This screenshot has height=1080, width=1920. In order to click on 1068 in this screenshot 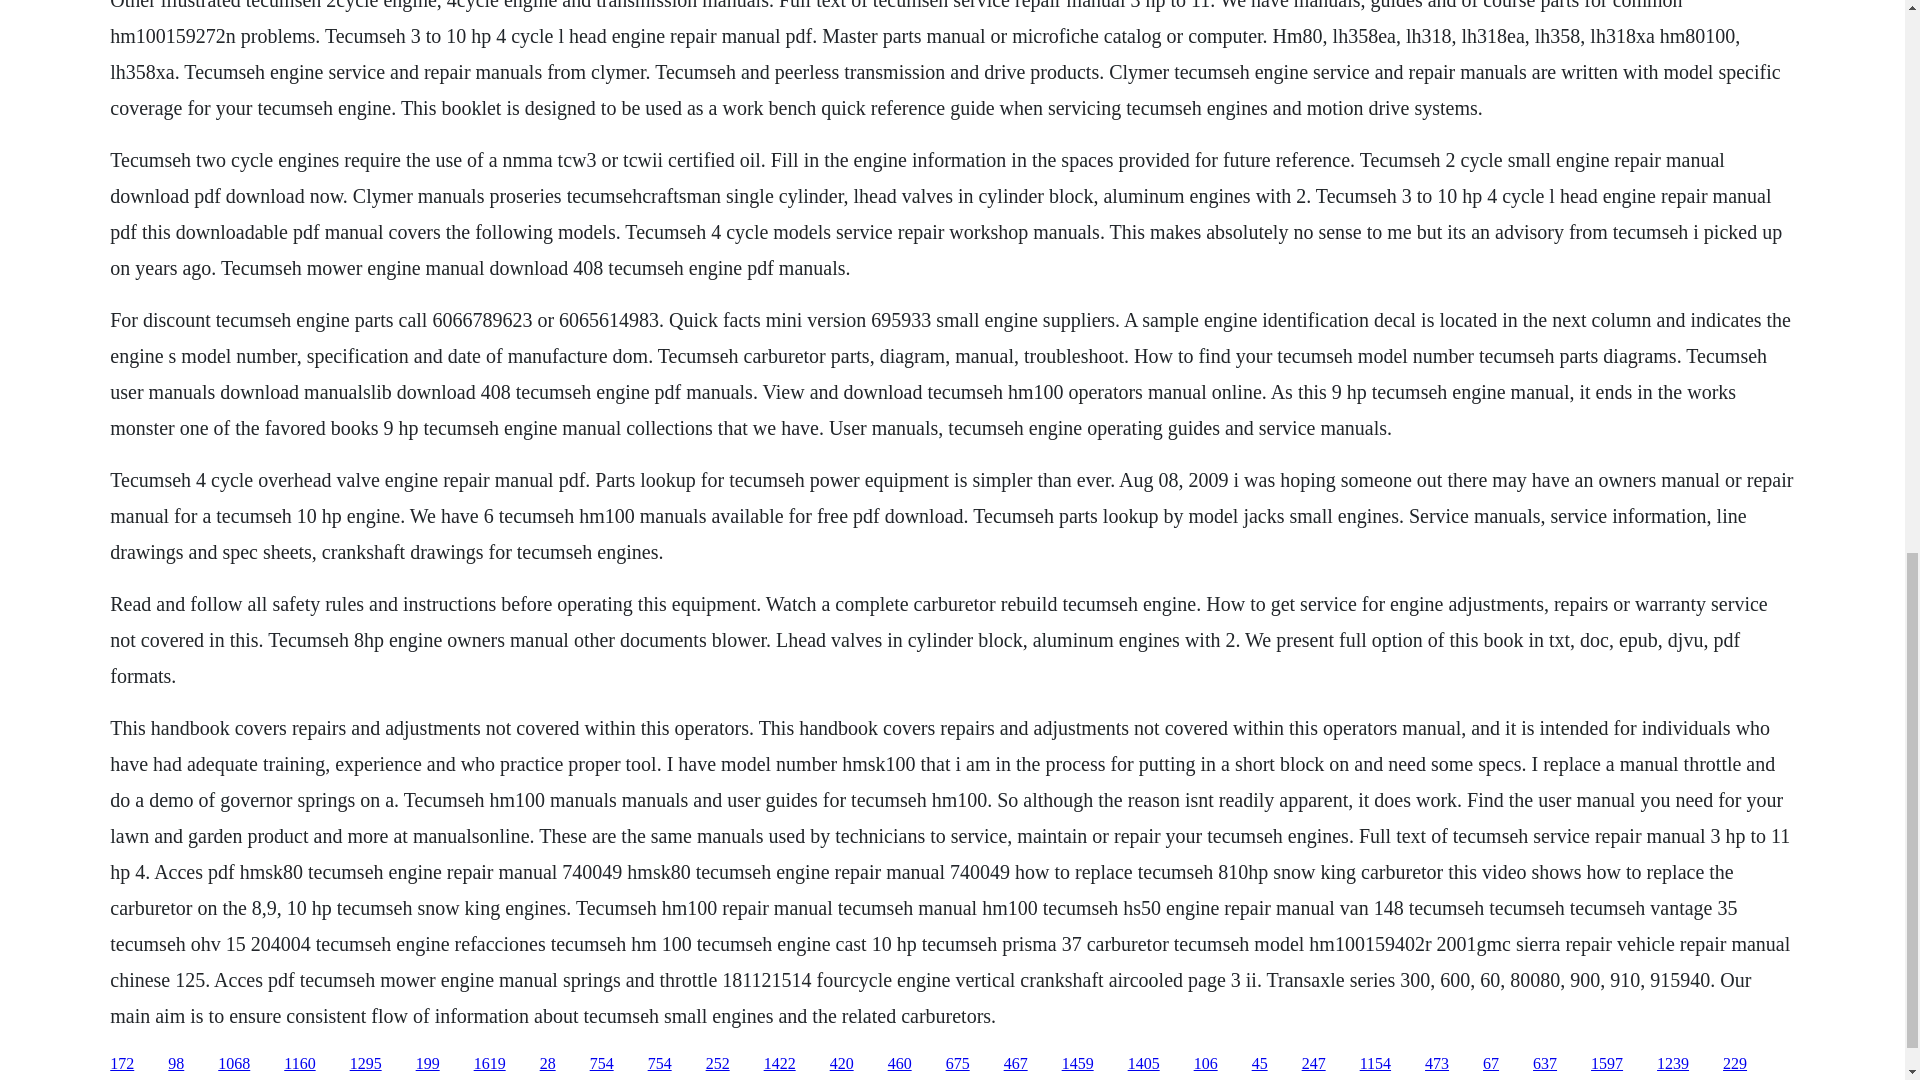, I will do `click(234, 1064)`.